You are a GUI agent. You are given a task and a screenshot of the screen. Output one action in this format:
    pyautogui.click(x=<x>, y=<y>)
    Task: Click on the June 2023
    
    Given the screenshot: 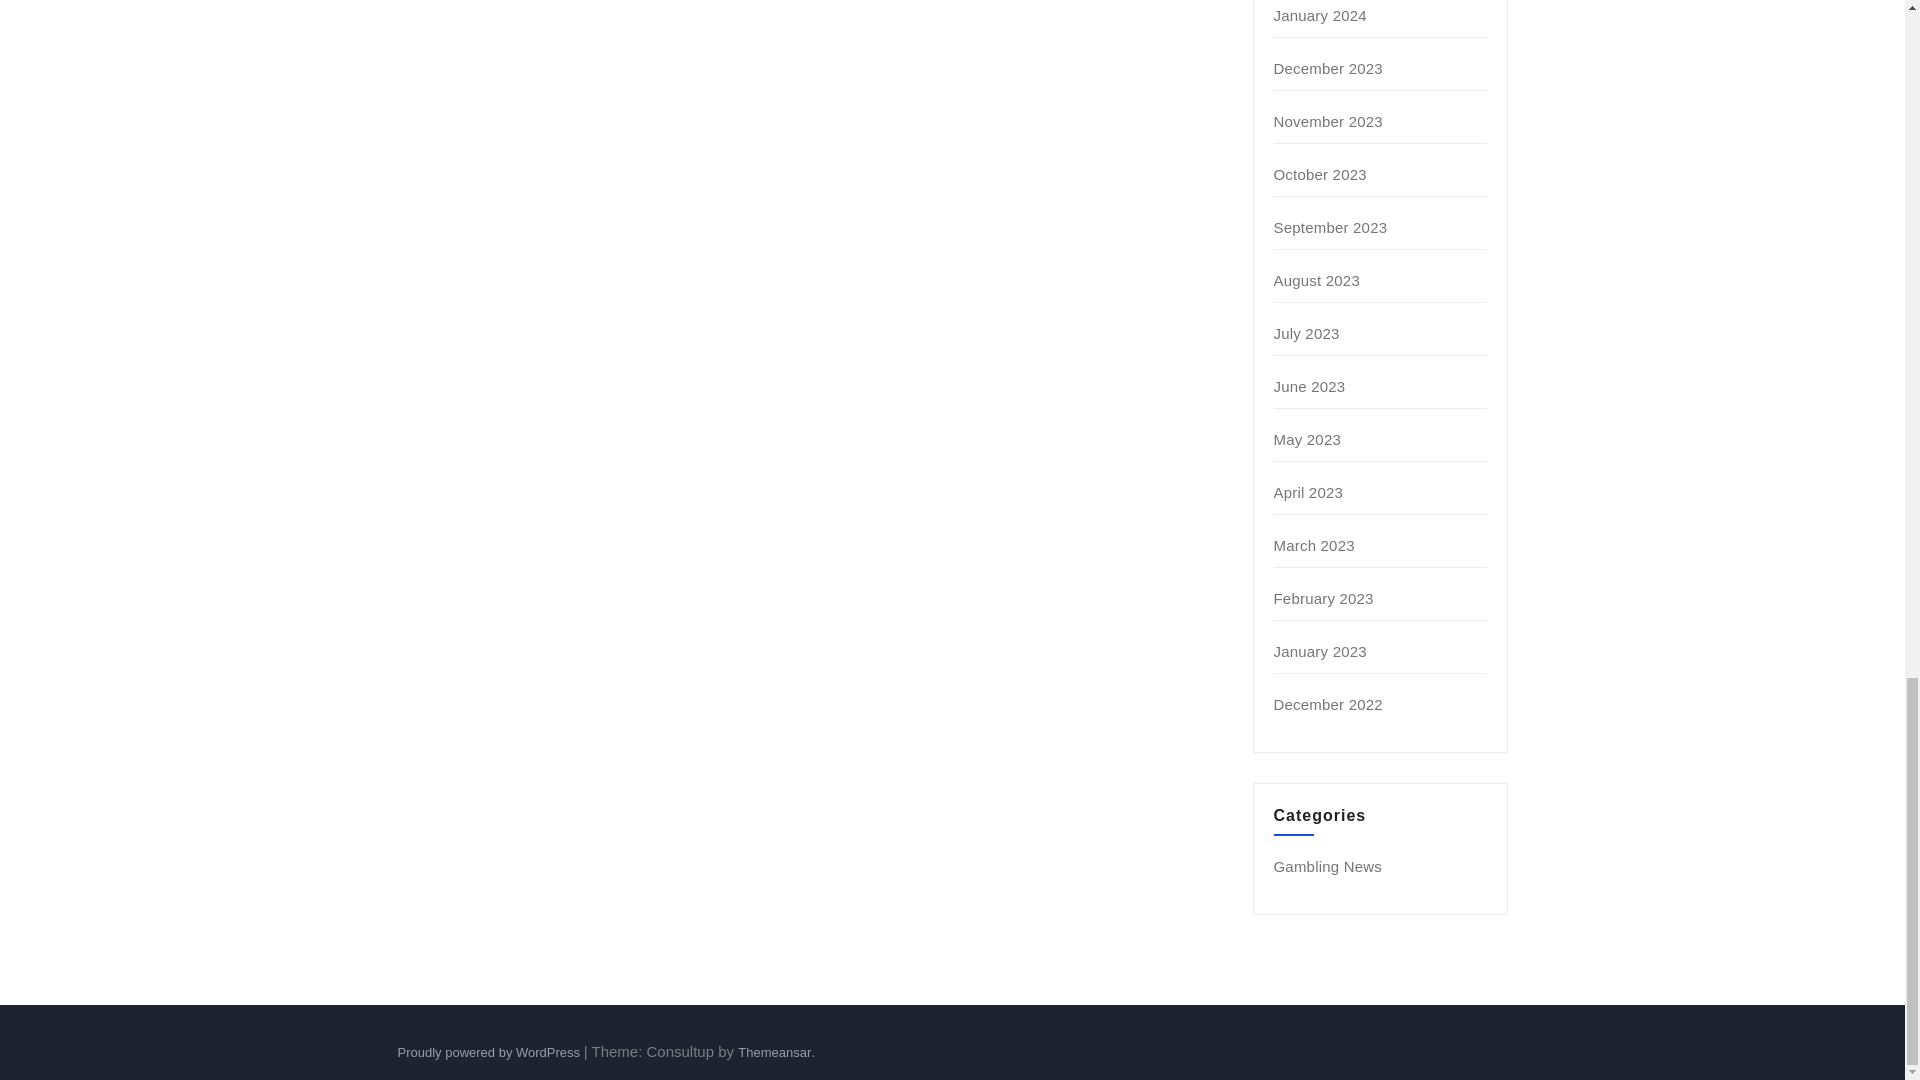 What is the action you would take?
    pyautogui.click(x=1310, y=386)
    